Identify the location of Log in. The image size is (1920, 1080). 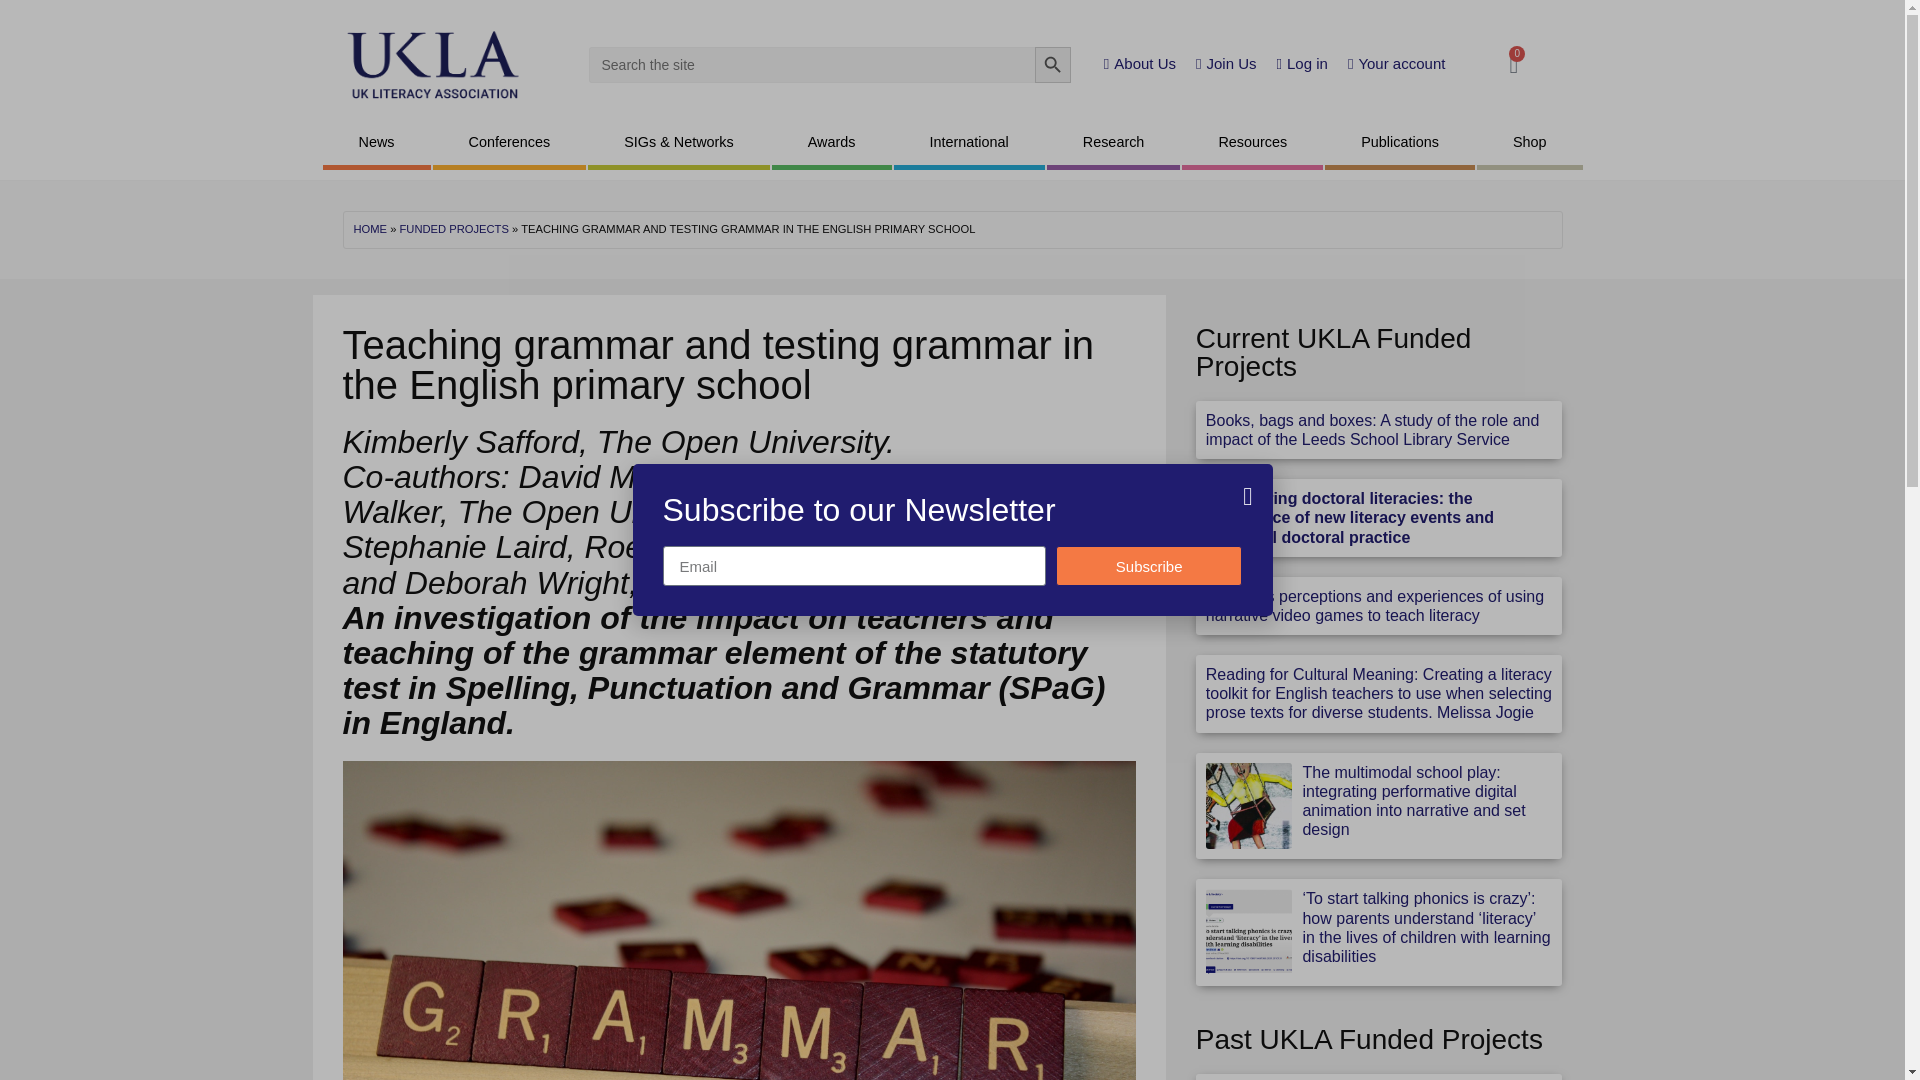
(1302, 64).